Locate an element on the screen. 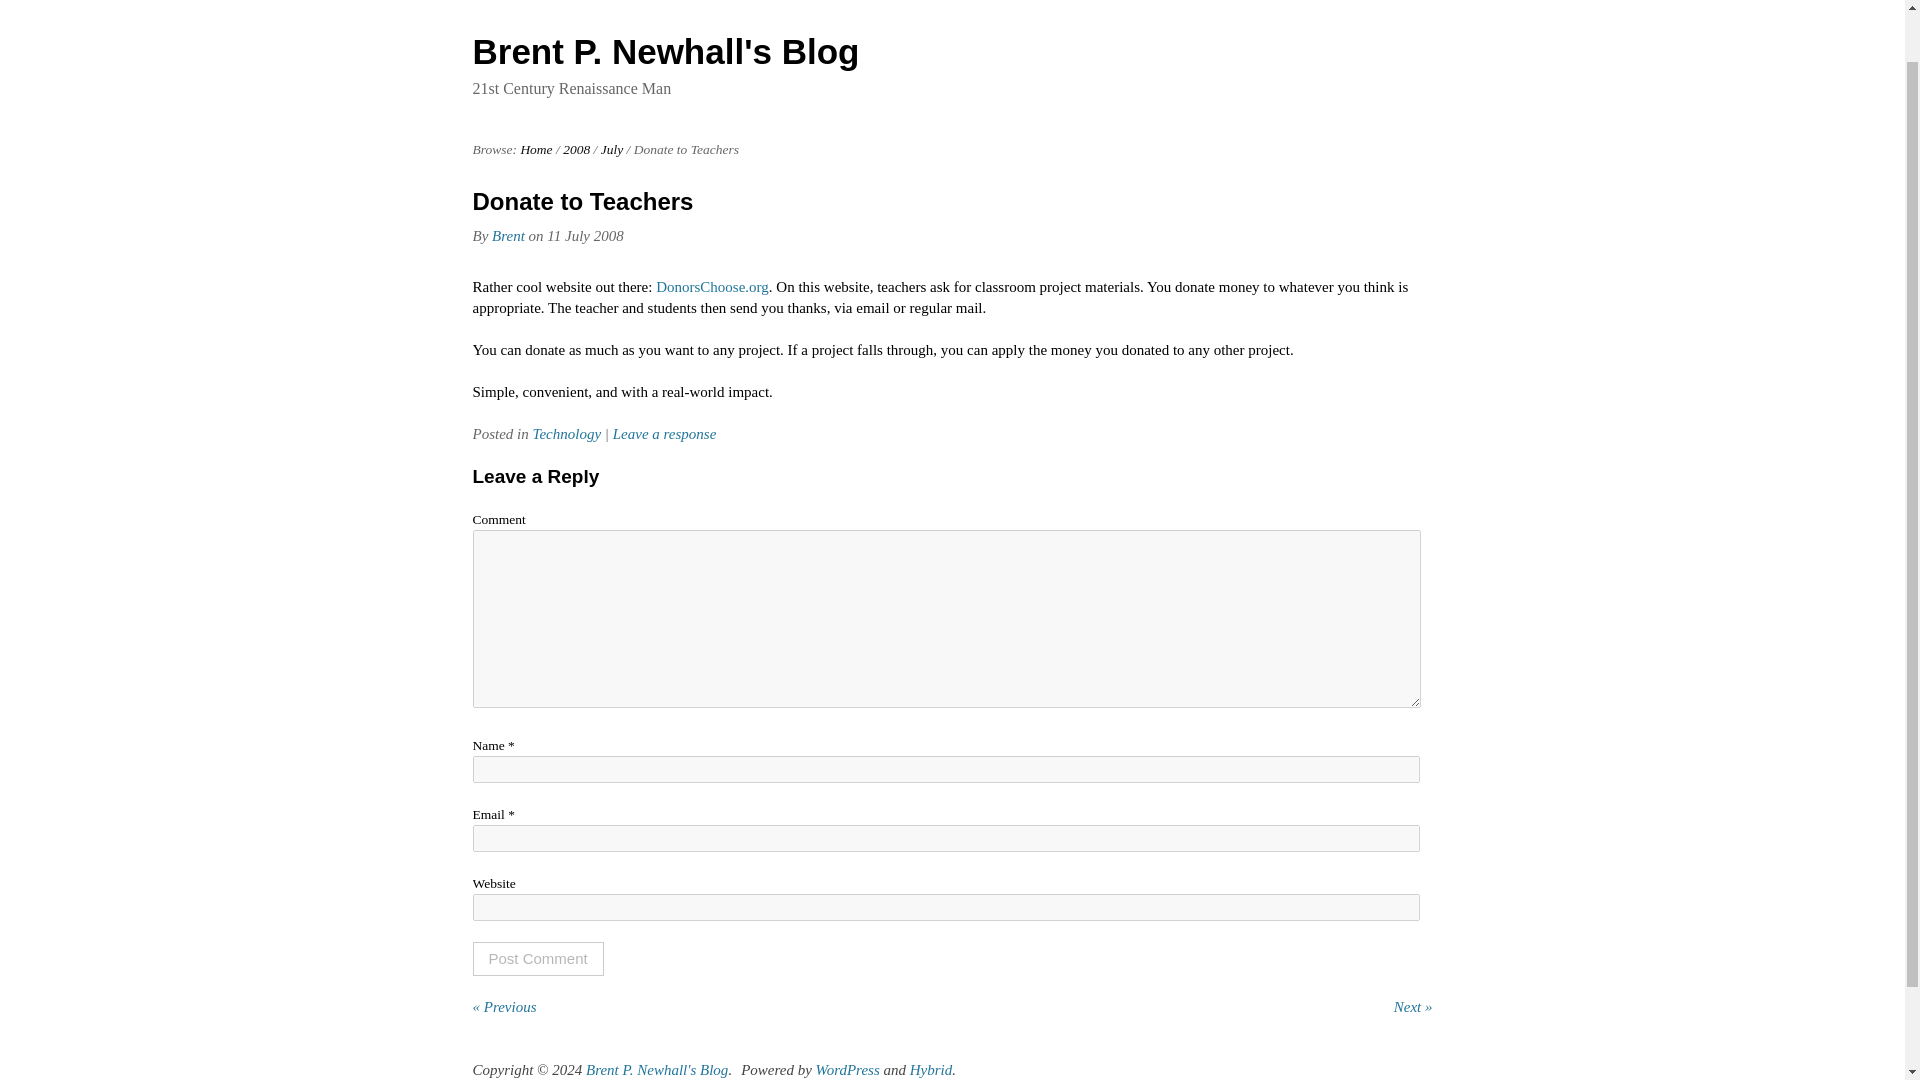 The height and width of the screenshot is (1080, 1920). Post Comment is located at coordinates (537, 958).